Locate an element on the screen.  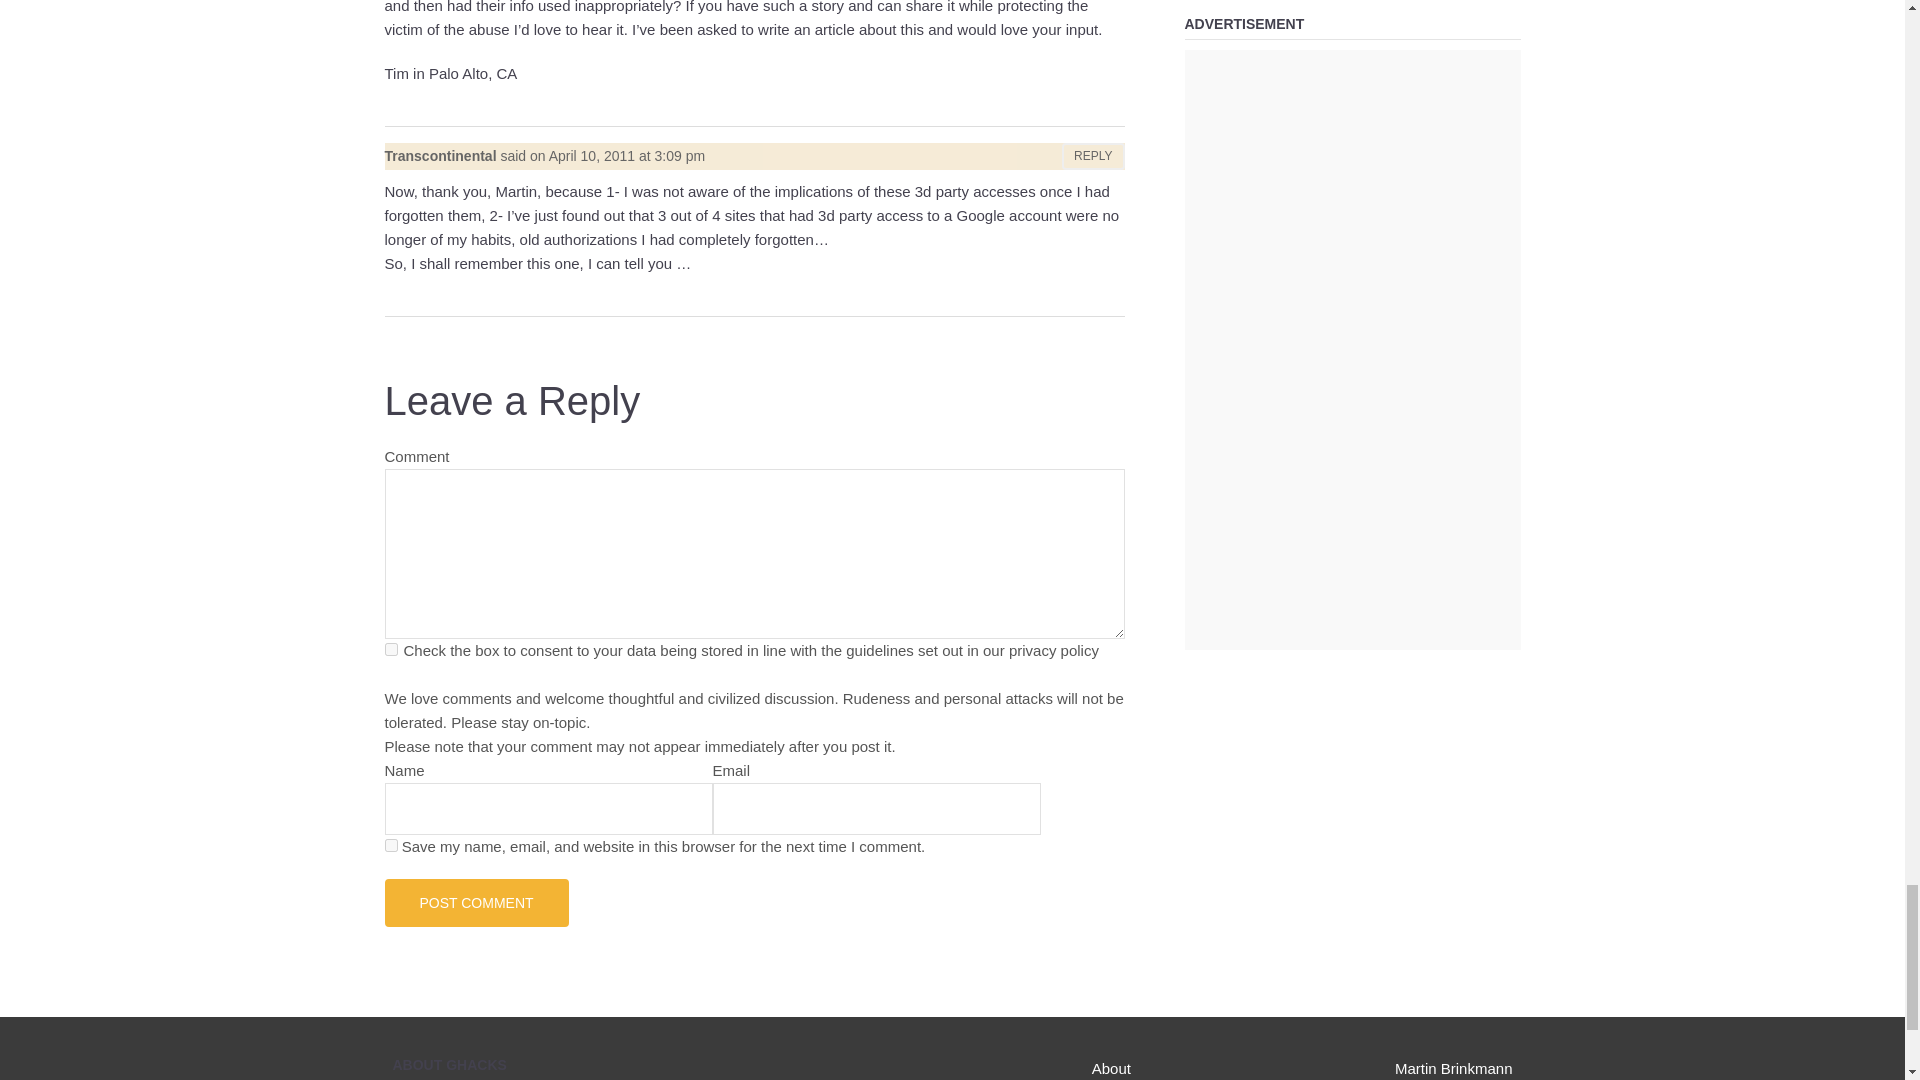
Post Comment is located at coordinates (476, 902).